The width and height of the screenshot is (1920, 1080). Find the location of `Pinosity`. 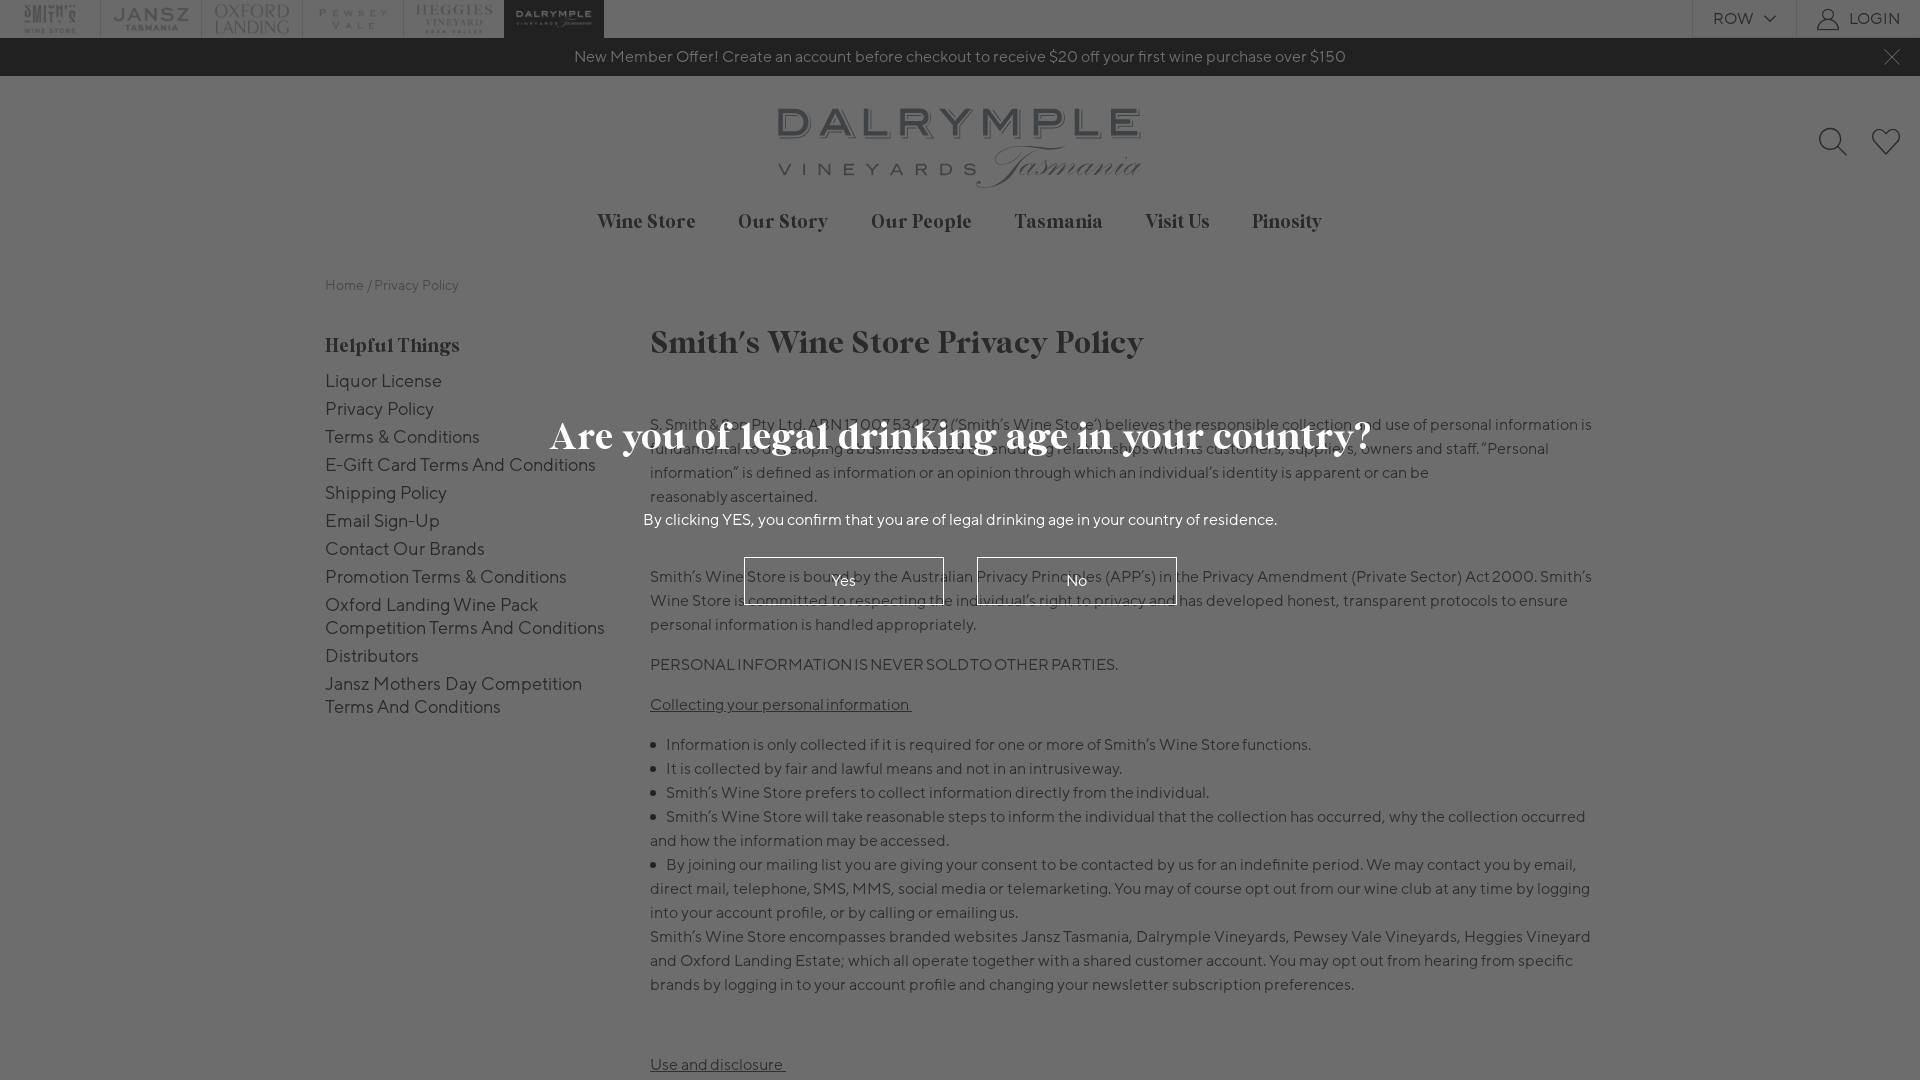

Pinosity is located at coordinates (1288, 222).